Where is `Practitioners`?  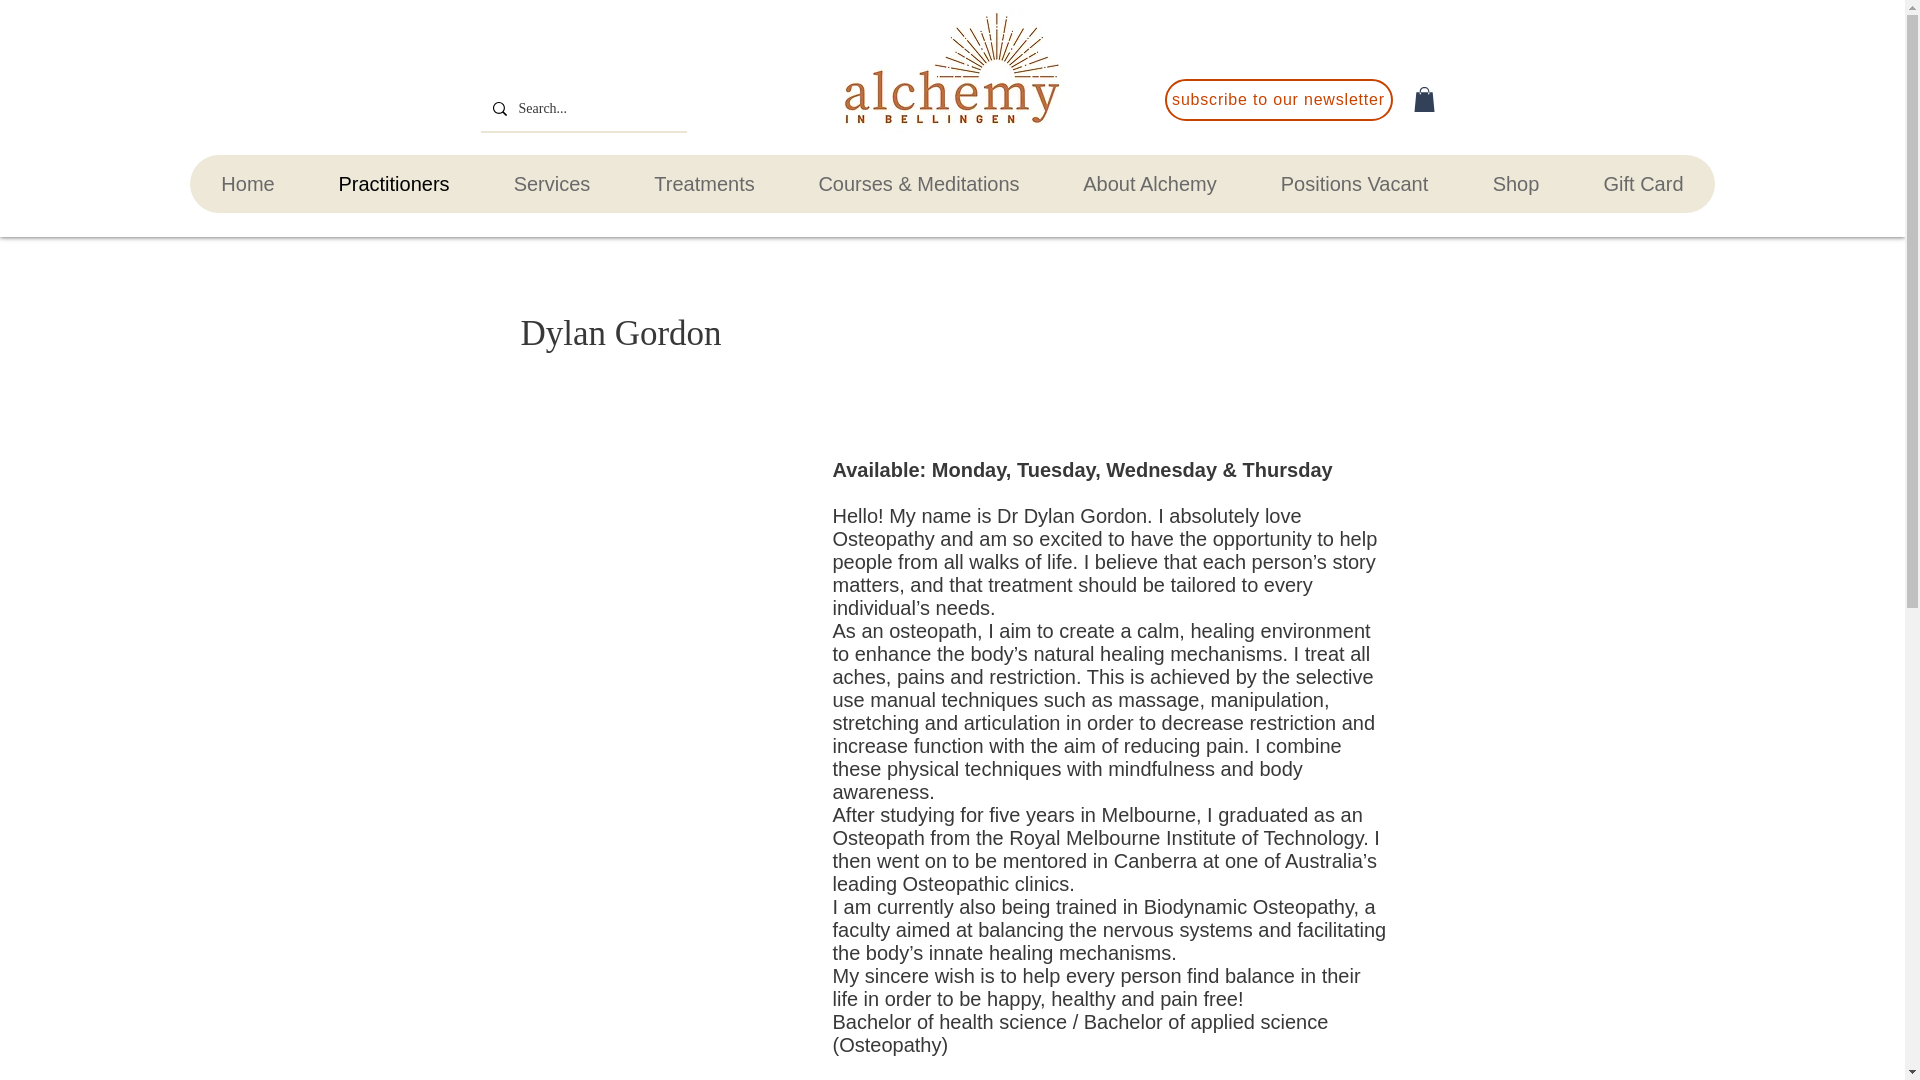
Practitioners is located at coordinates (393, 184).